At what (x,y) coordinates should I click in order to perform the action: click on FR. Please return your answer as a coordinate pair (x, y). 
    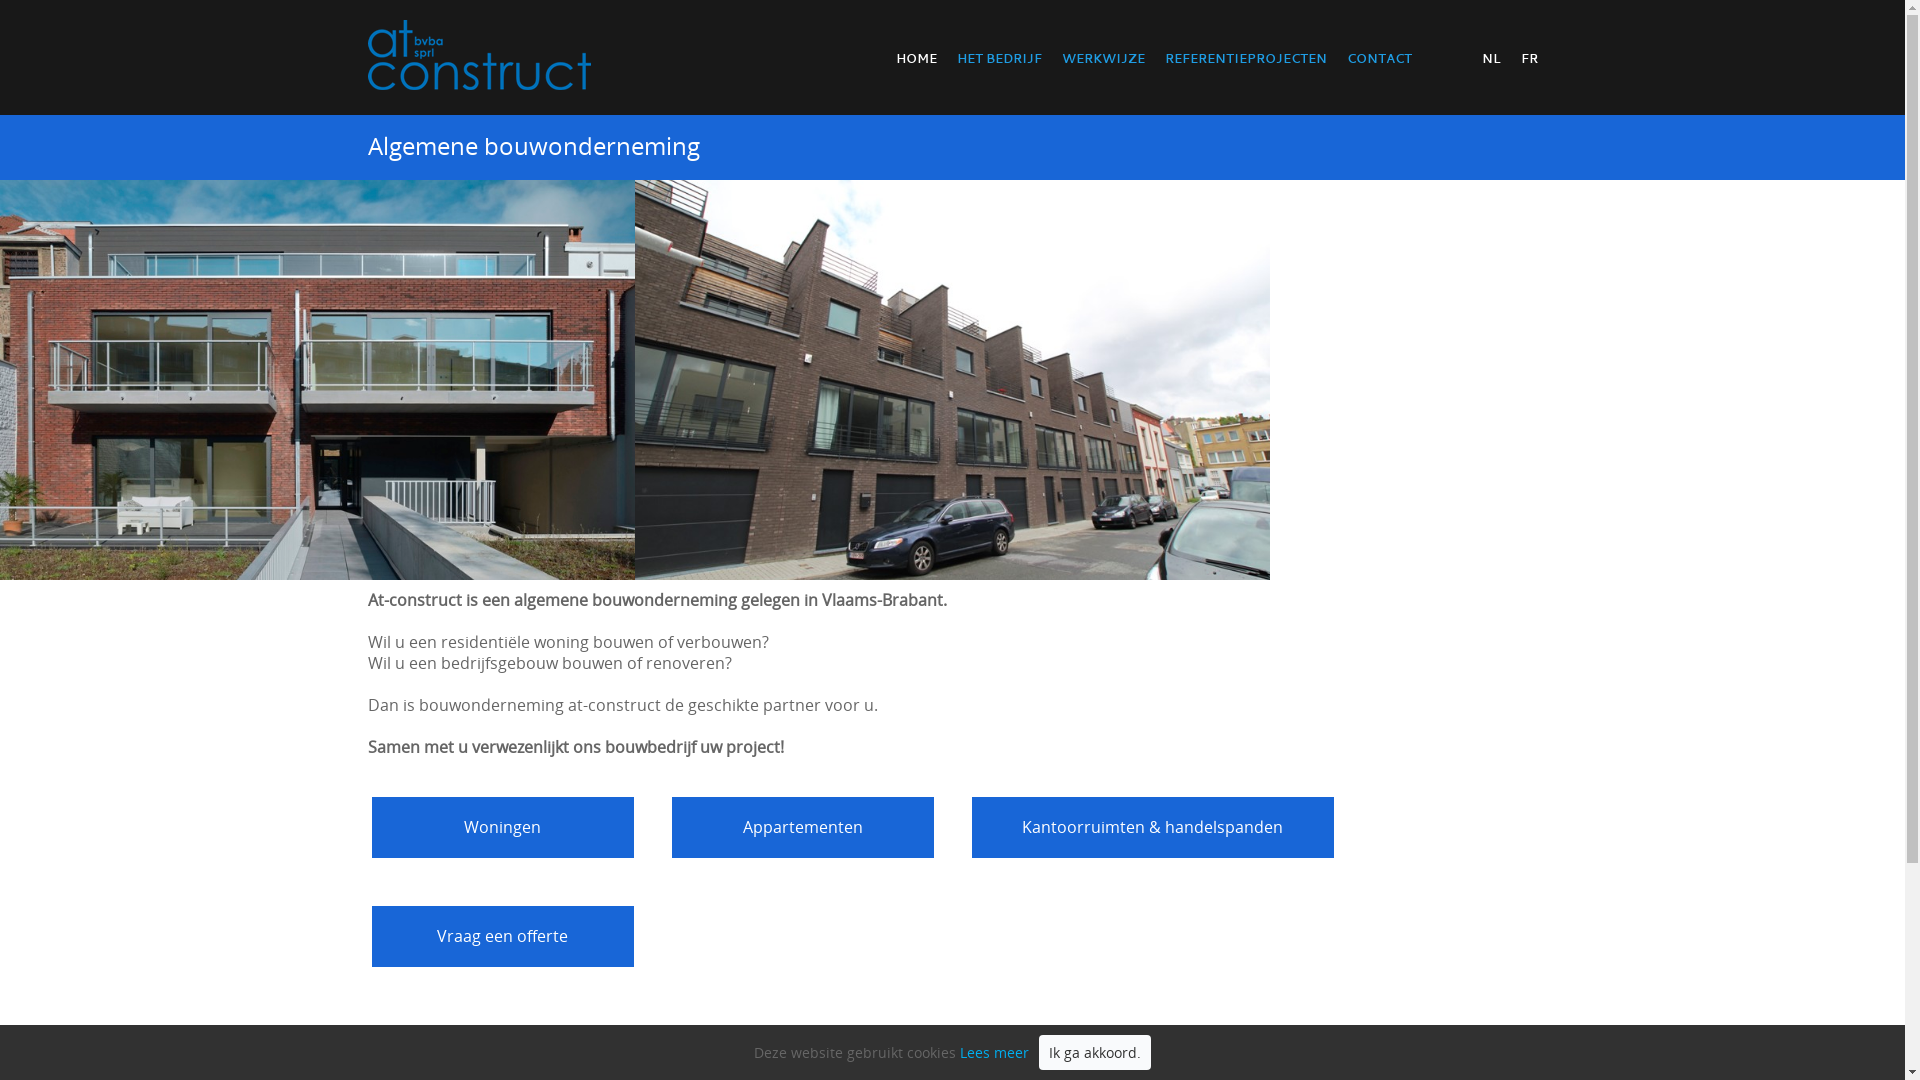
    Looking at the image, I should click on (1528, 58).